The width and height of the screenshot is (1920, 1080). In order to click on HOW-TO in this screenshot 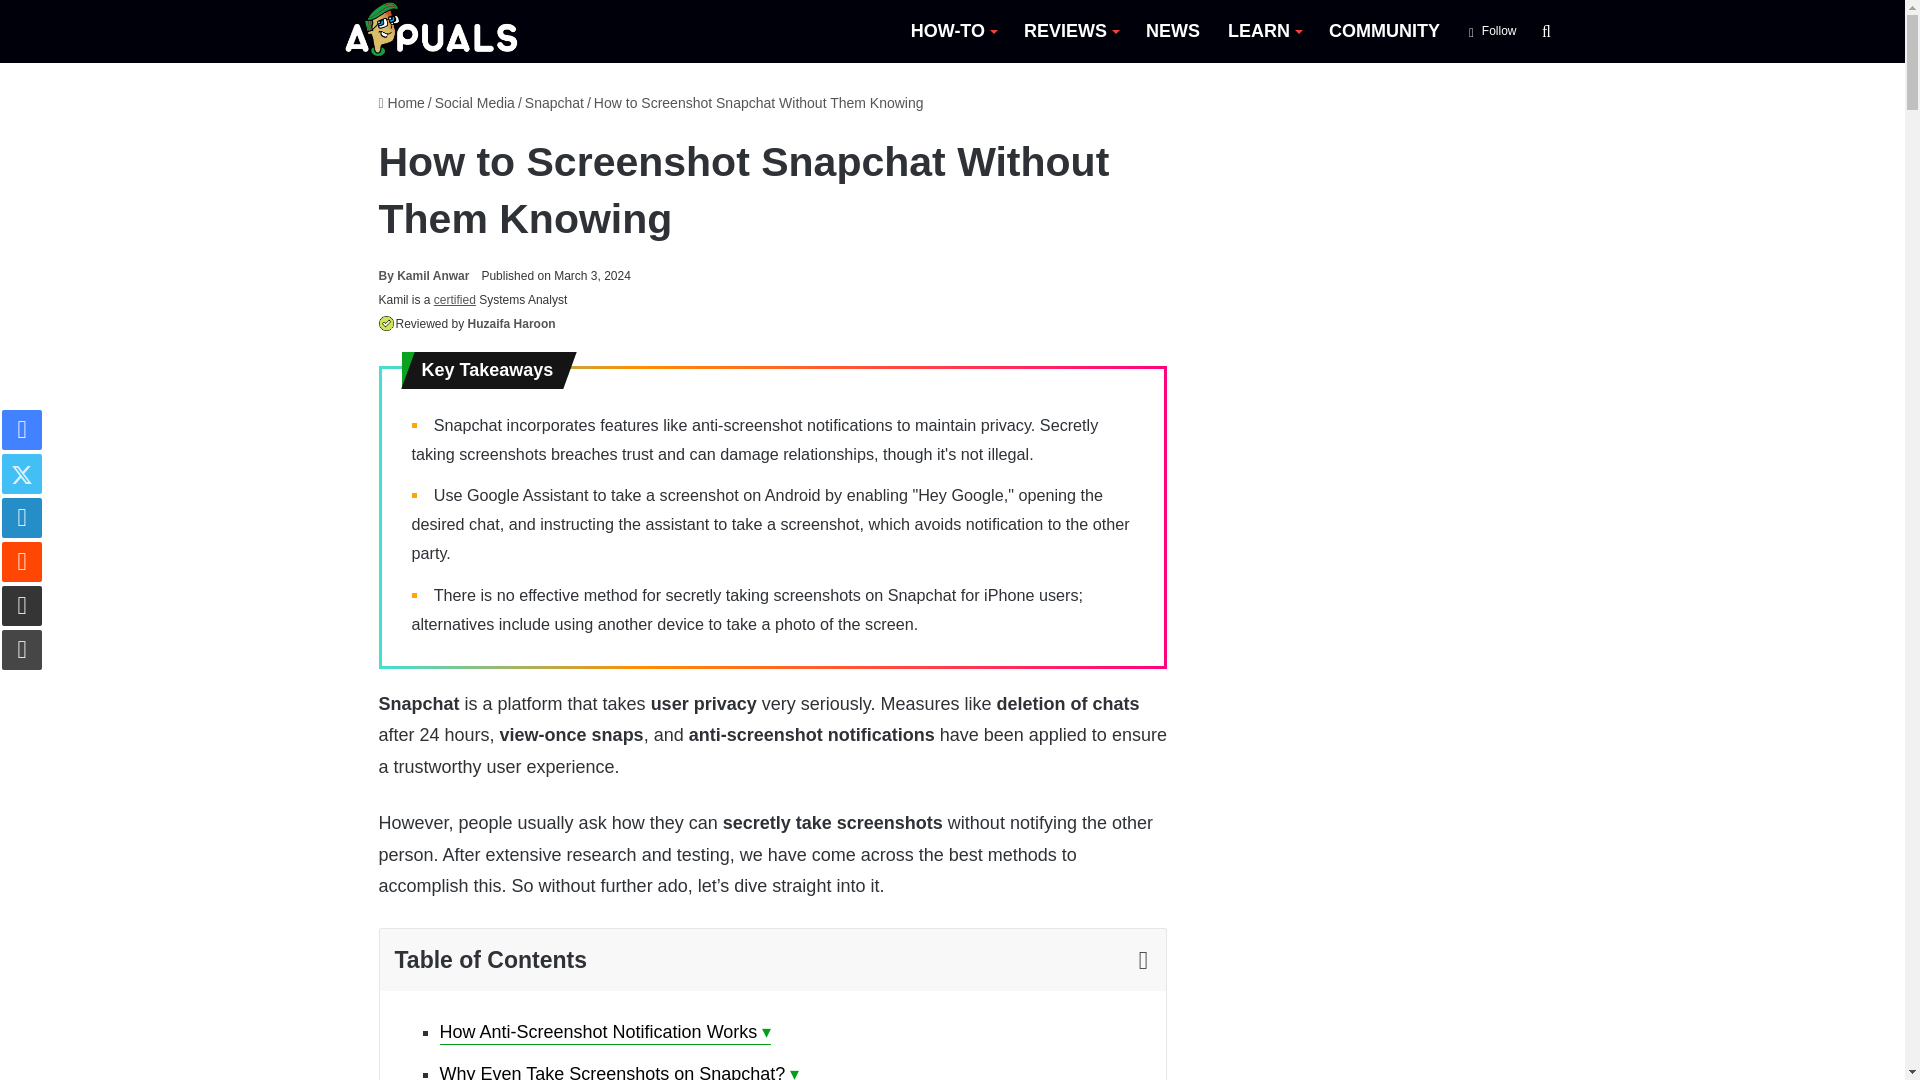, I will do `click(952, 31)`.